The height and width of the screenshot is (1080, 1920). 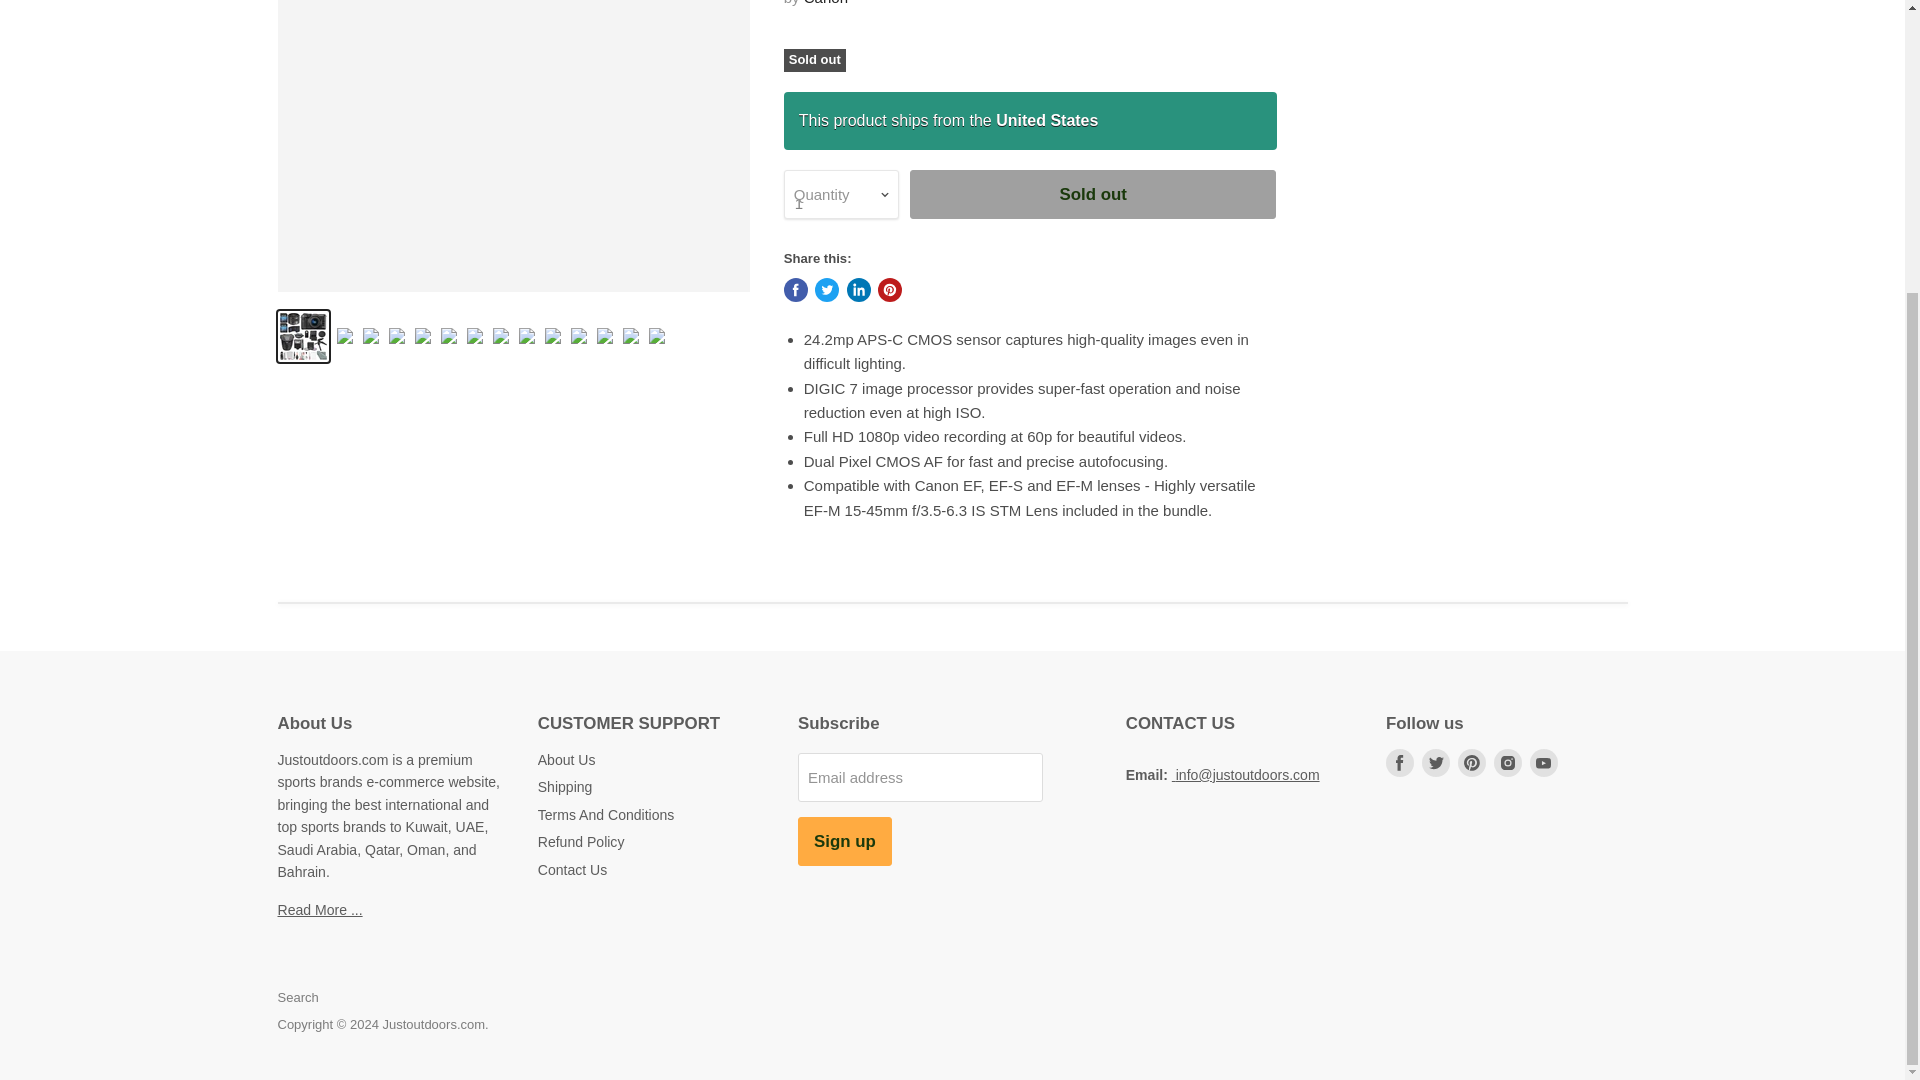 What do you see at coordinates (581, 841) in the screenshot?
I see `Refund Policy` at bounding box center [581, 841].